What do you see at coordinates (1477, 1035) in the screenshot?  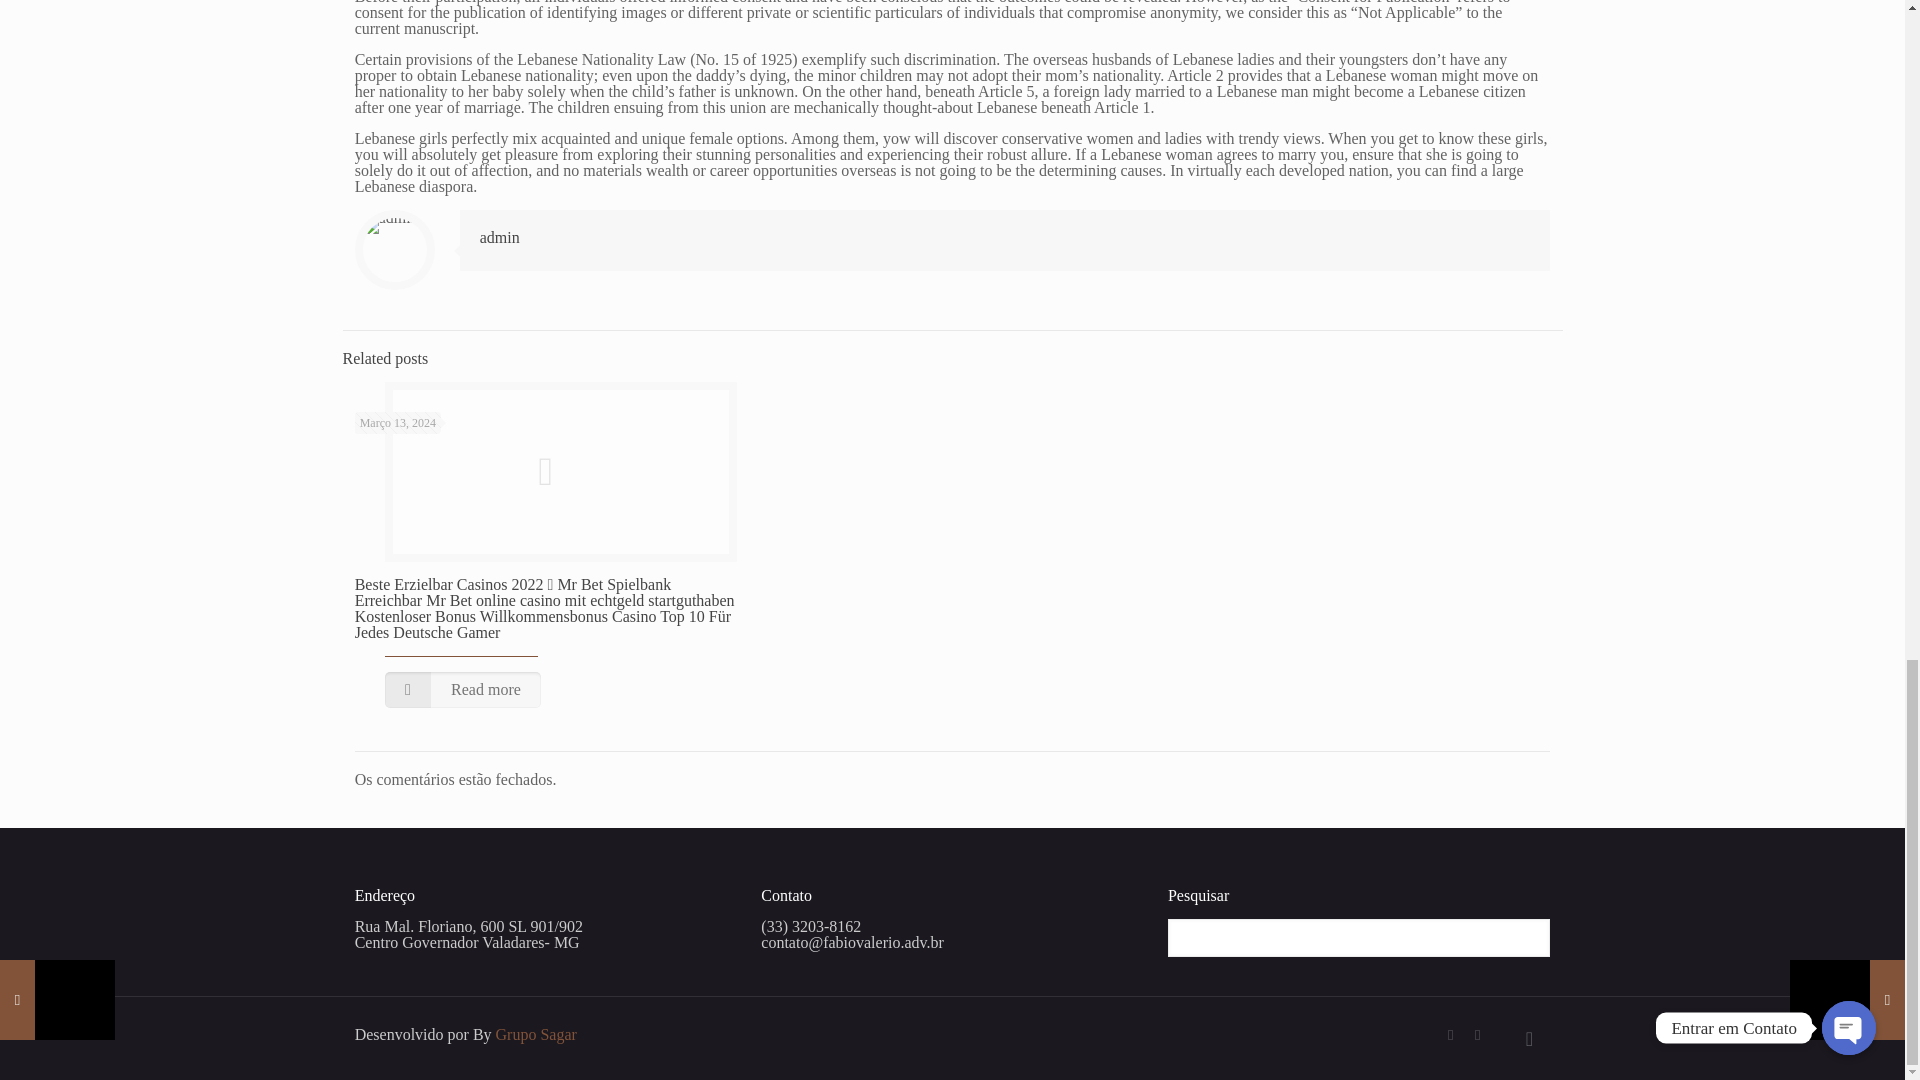 I see `LinkedIn` at bounding box center [1477, 1035].